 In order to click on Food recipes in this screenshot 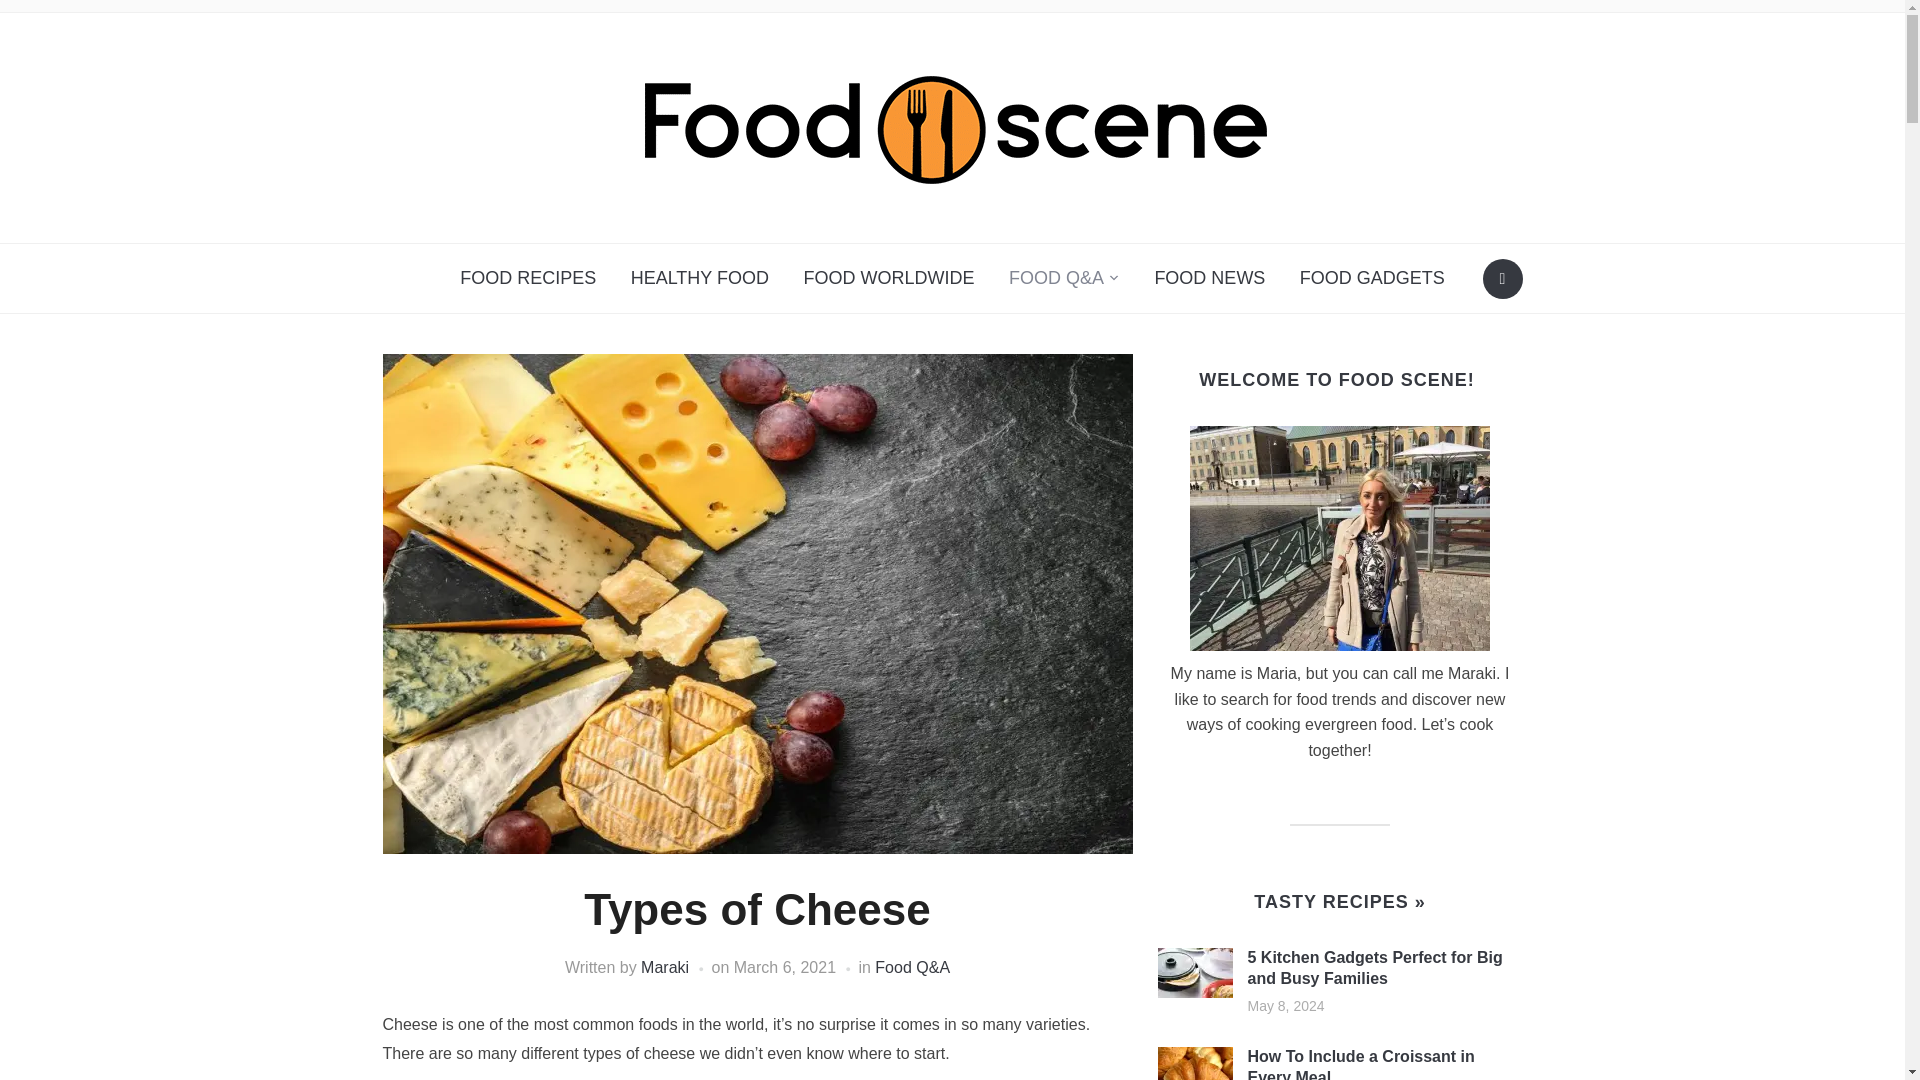, I will do `click(1338, 902)`.